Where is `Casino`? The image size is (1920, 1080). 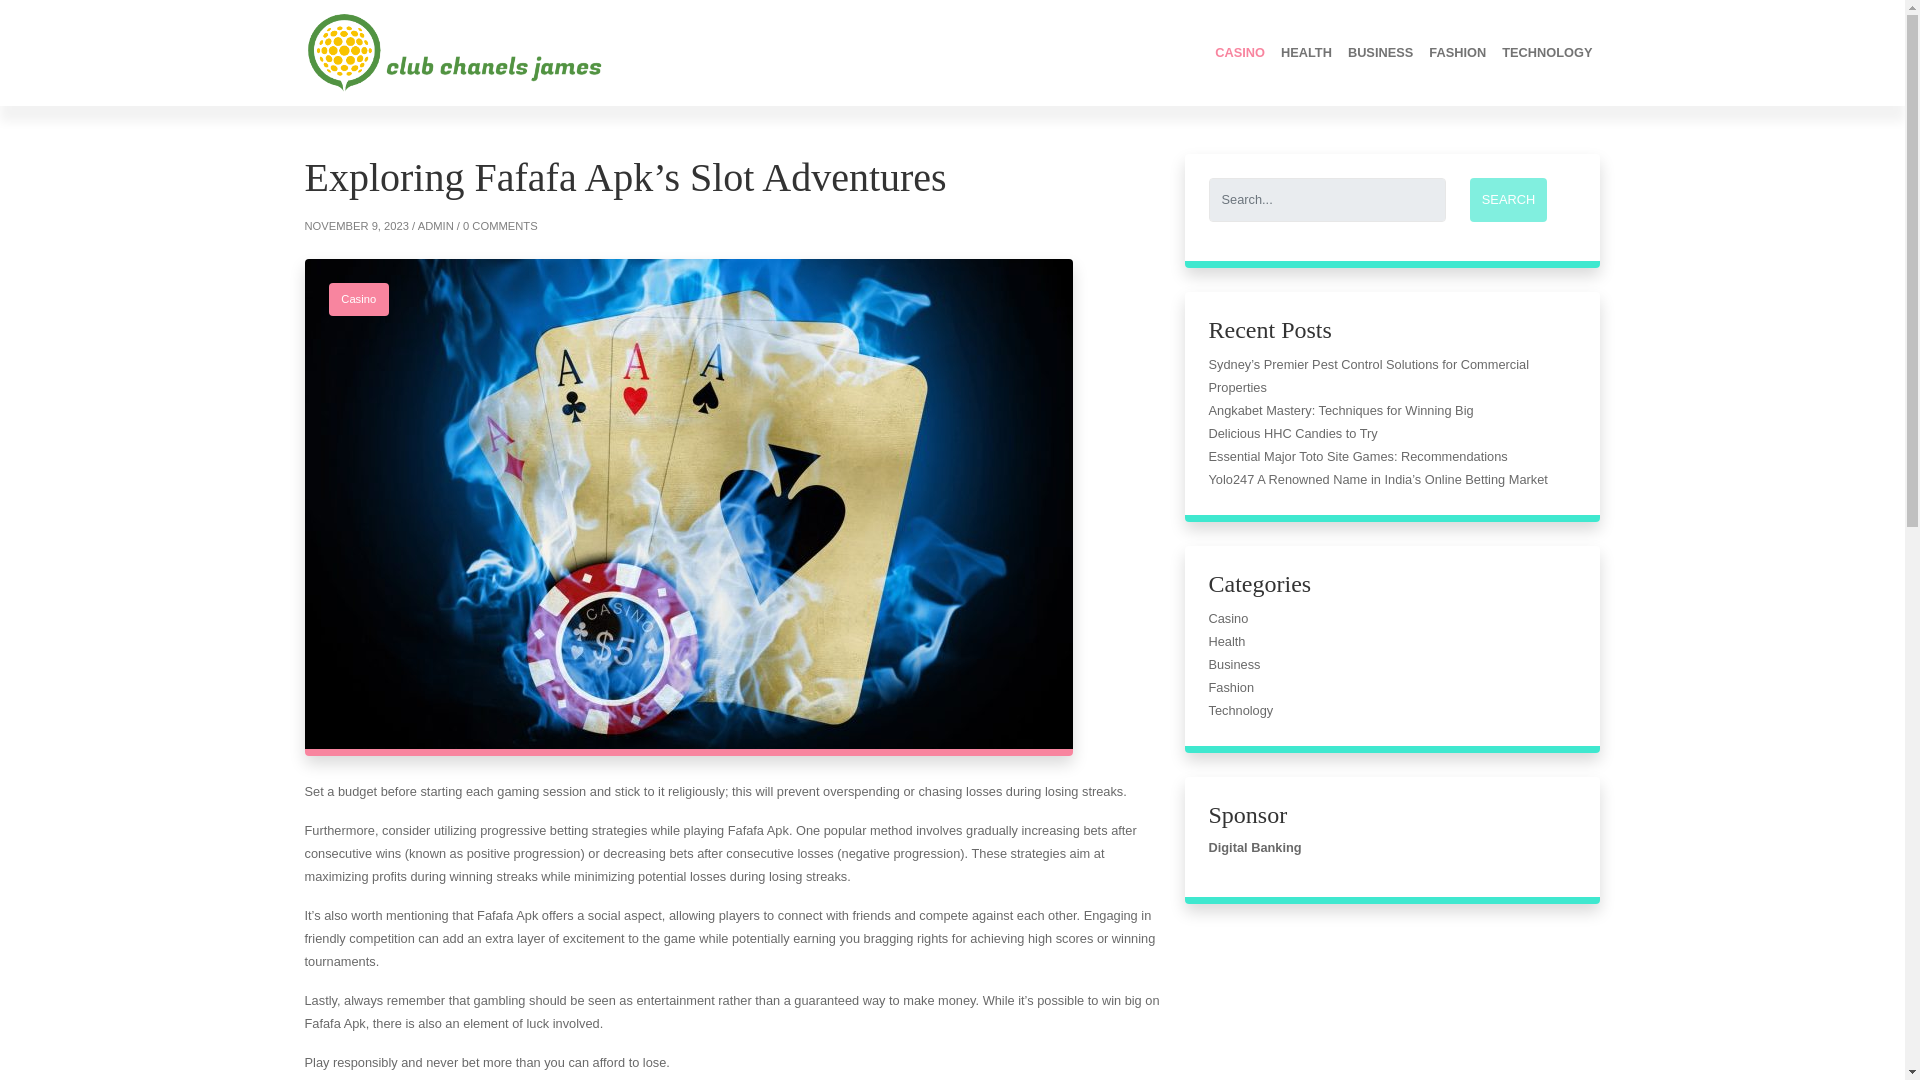 Casino is located at coordinates (358, 299).